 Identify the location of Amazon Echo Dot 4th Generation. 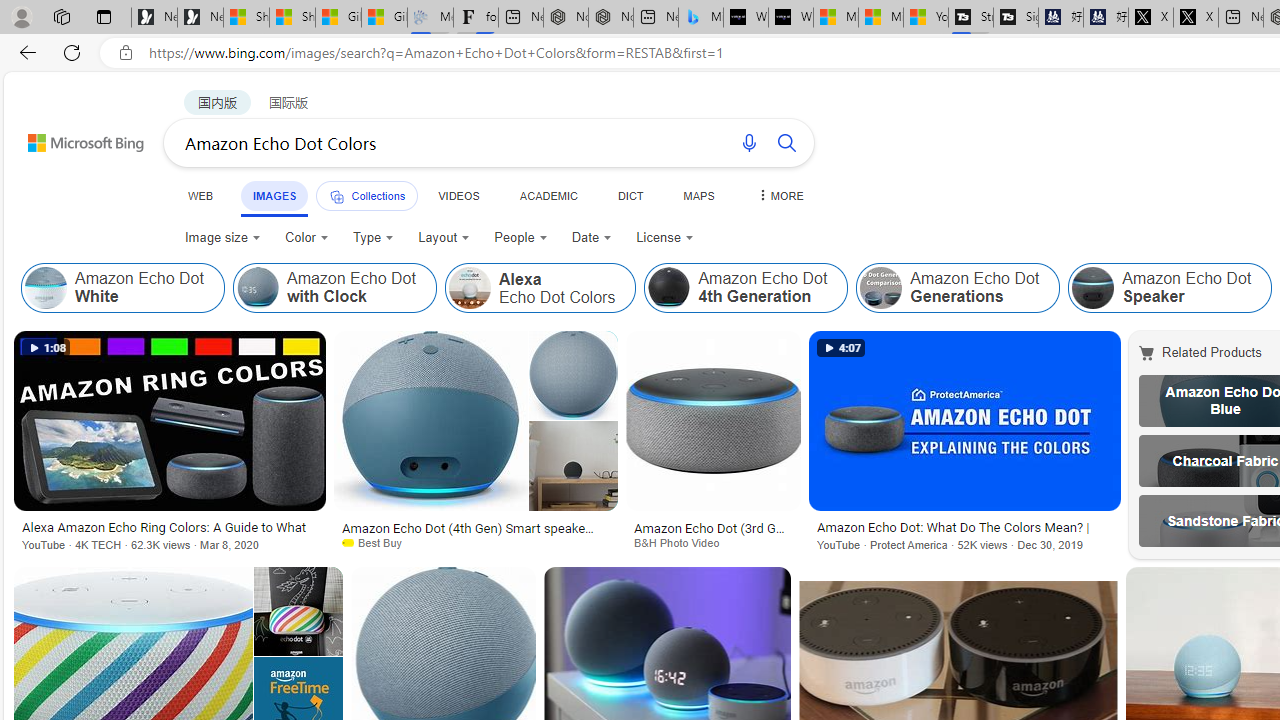
(746, 288).